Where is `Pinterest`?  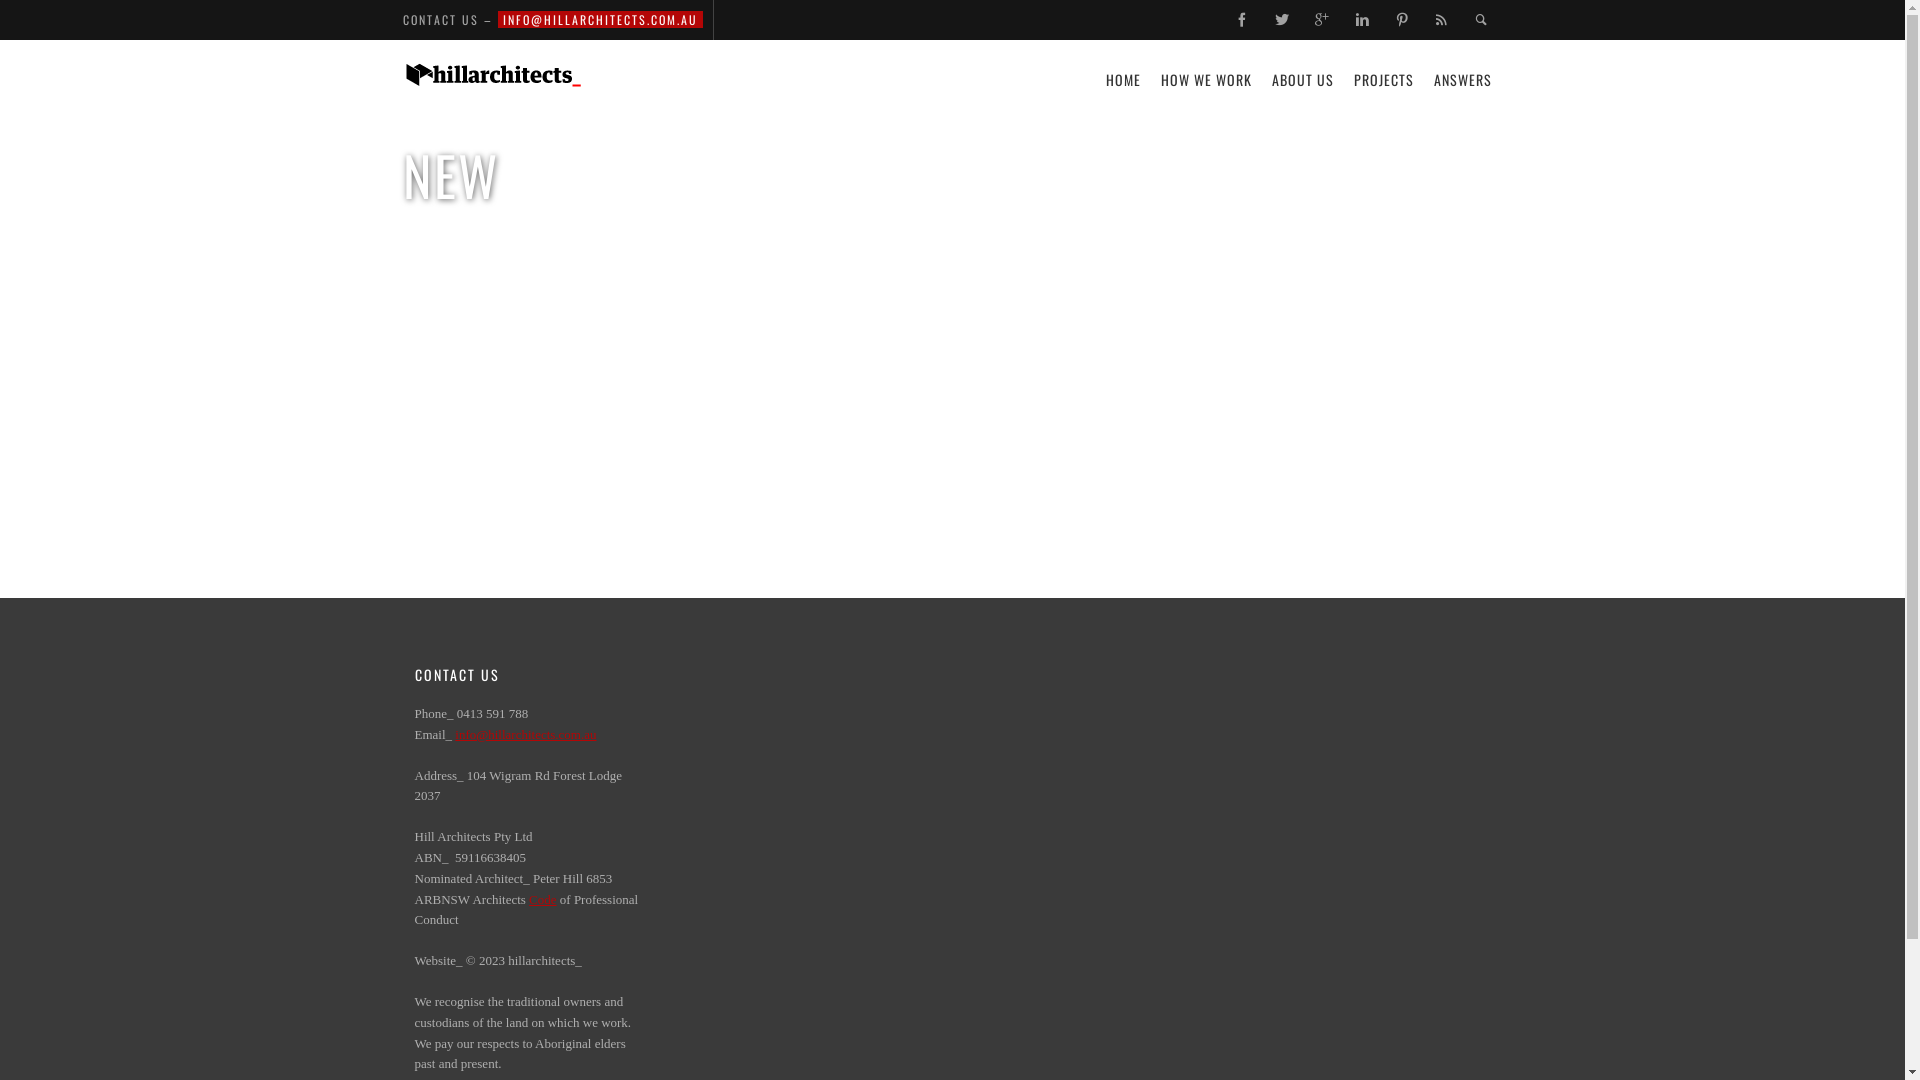
Pinterest is located at coordinates (1403, 20).